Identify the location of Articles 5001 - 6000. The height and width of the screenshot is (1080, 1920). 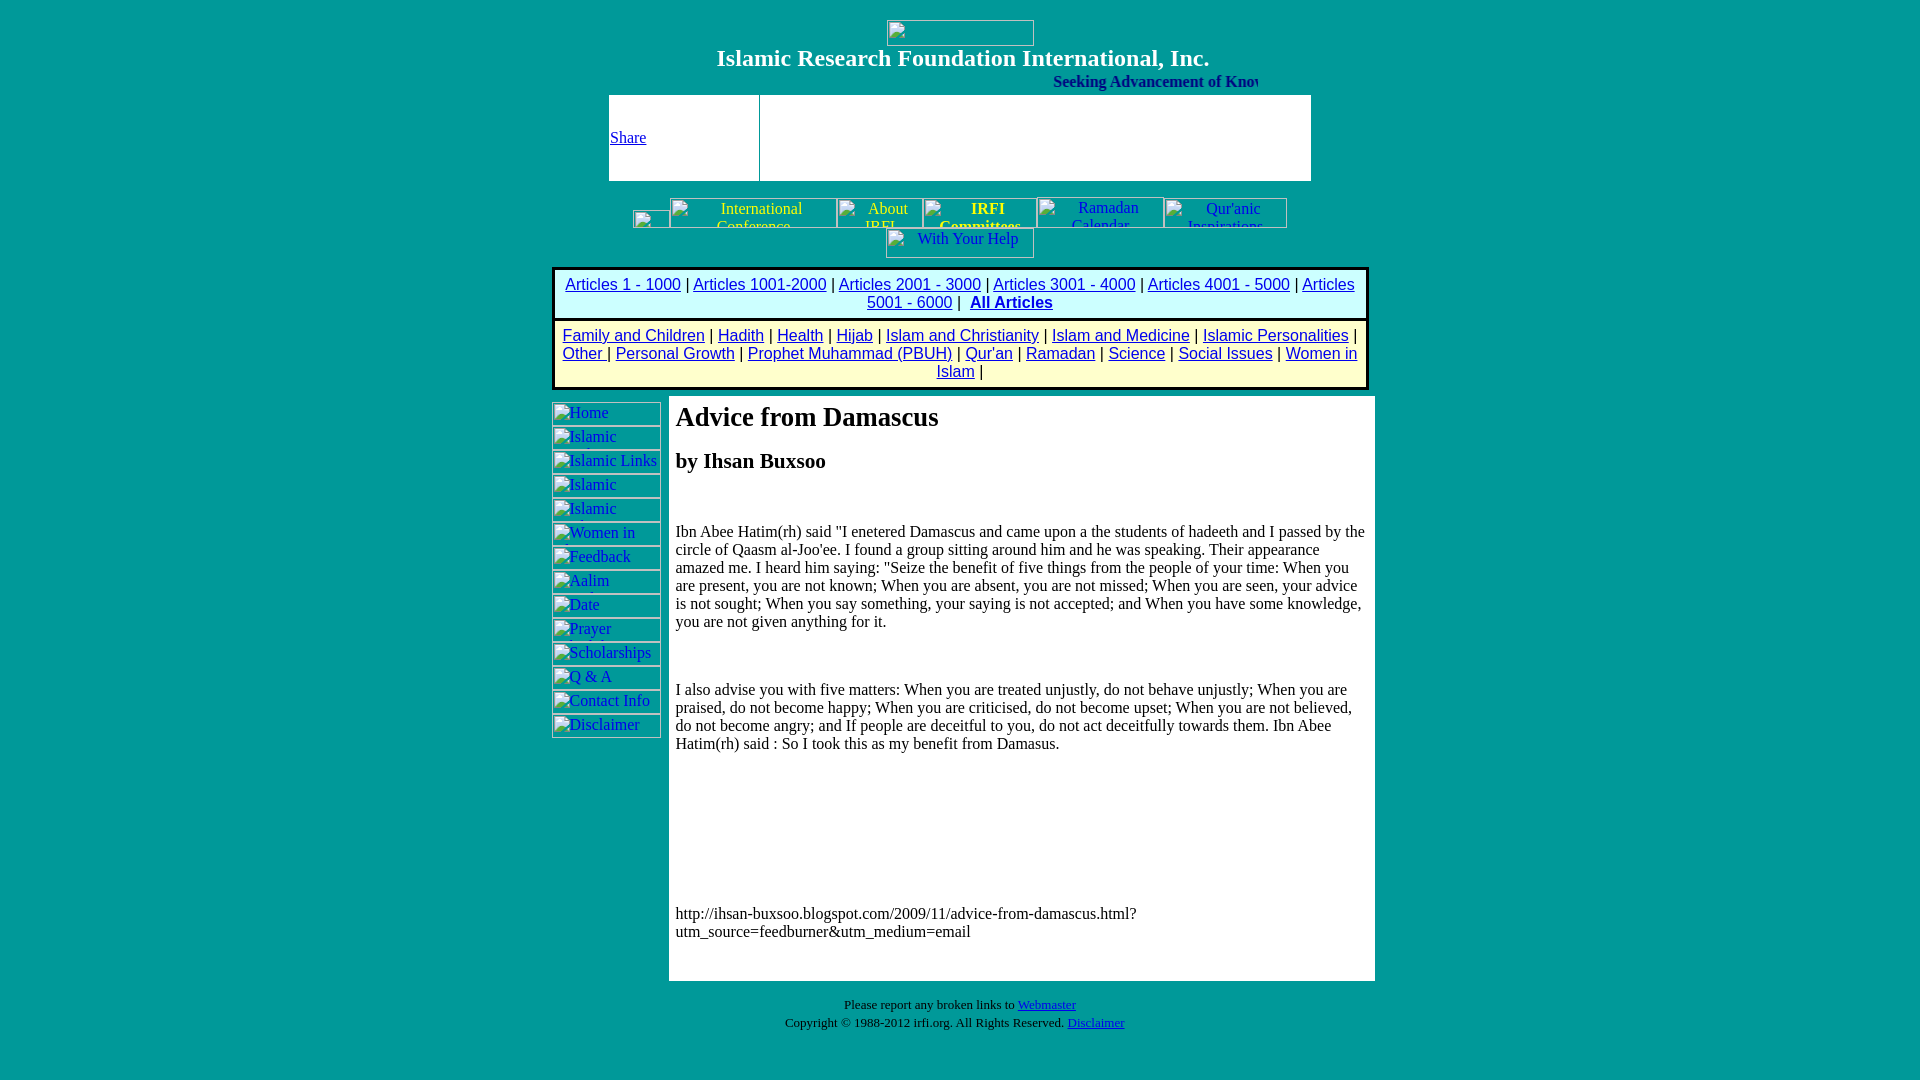
(1111, 294).